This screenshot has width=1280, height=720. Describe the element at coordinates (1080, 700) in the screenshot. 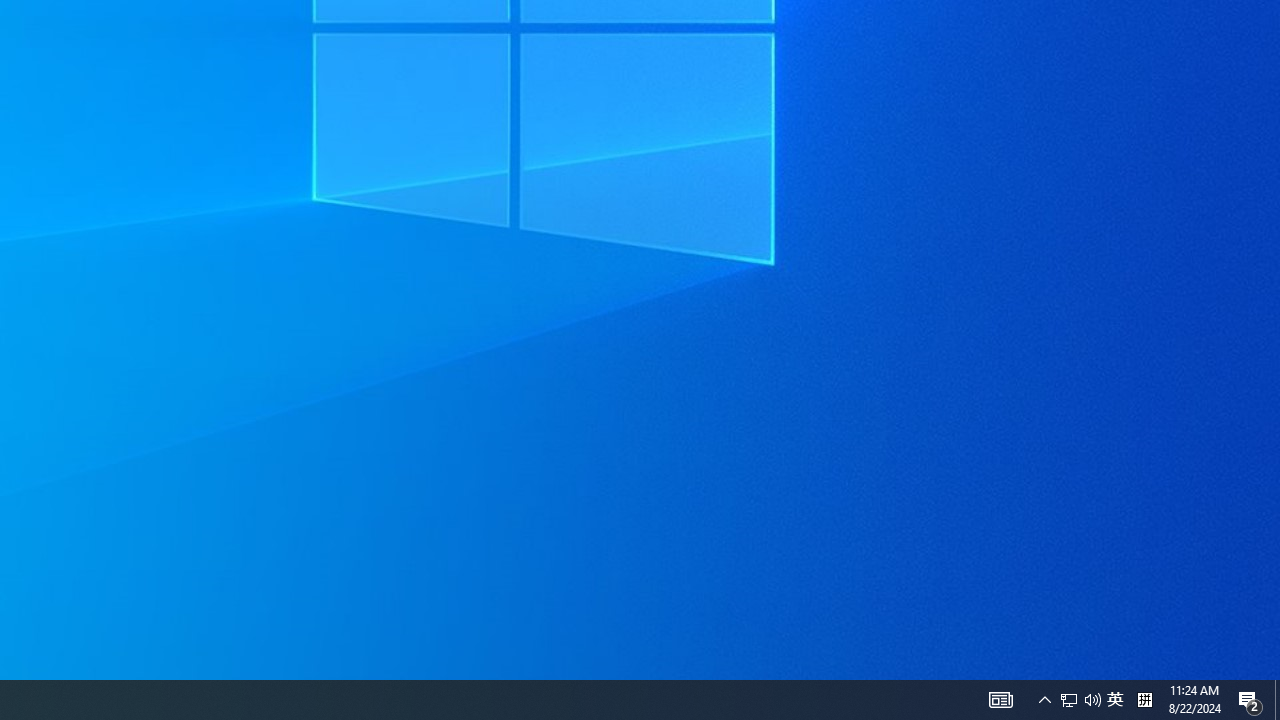

I see `Action Center, 2 new notifications` at that location.